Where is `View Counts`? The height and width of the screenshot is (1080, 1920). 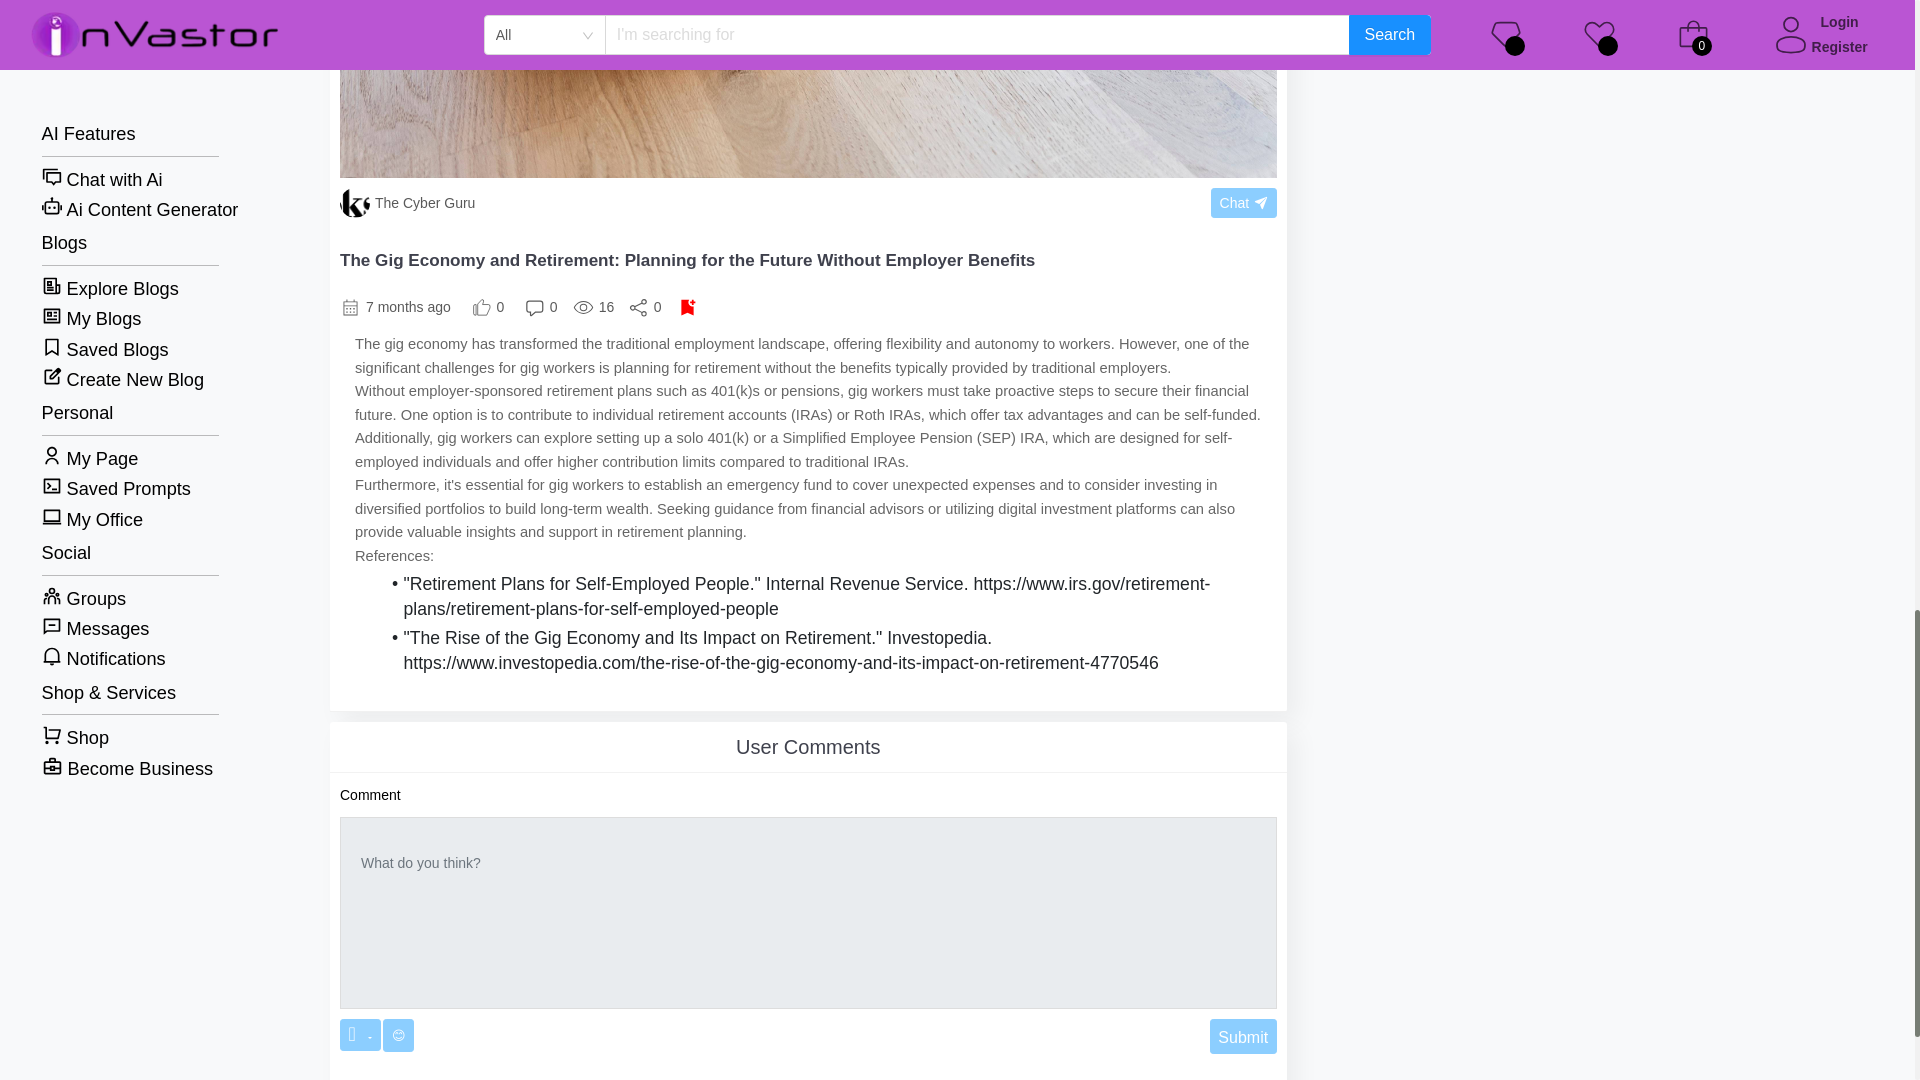
View Counts is located at coordinates (593, 306).